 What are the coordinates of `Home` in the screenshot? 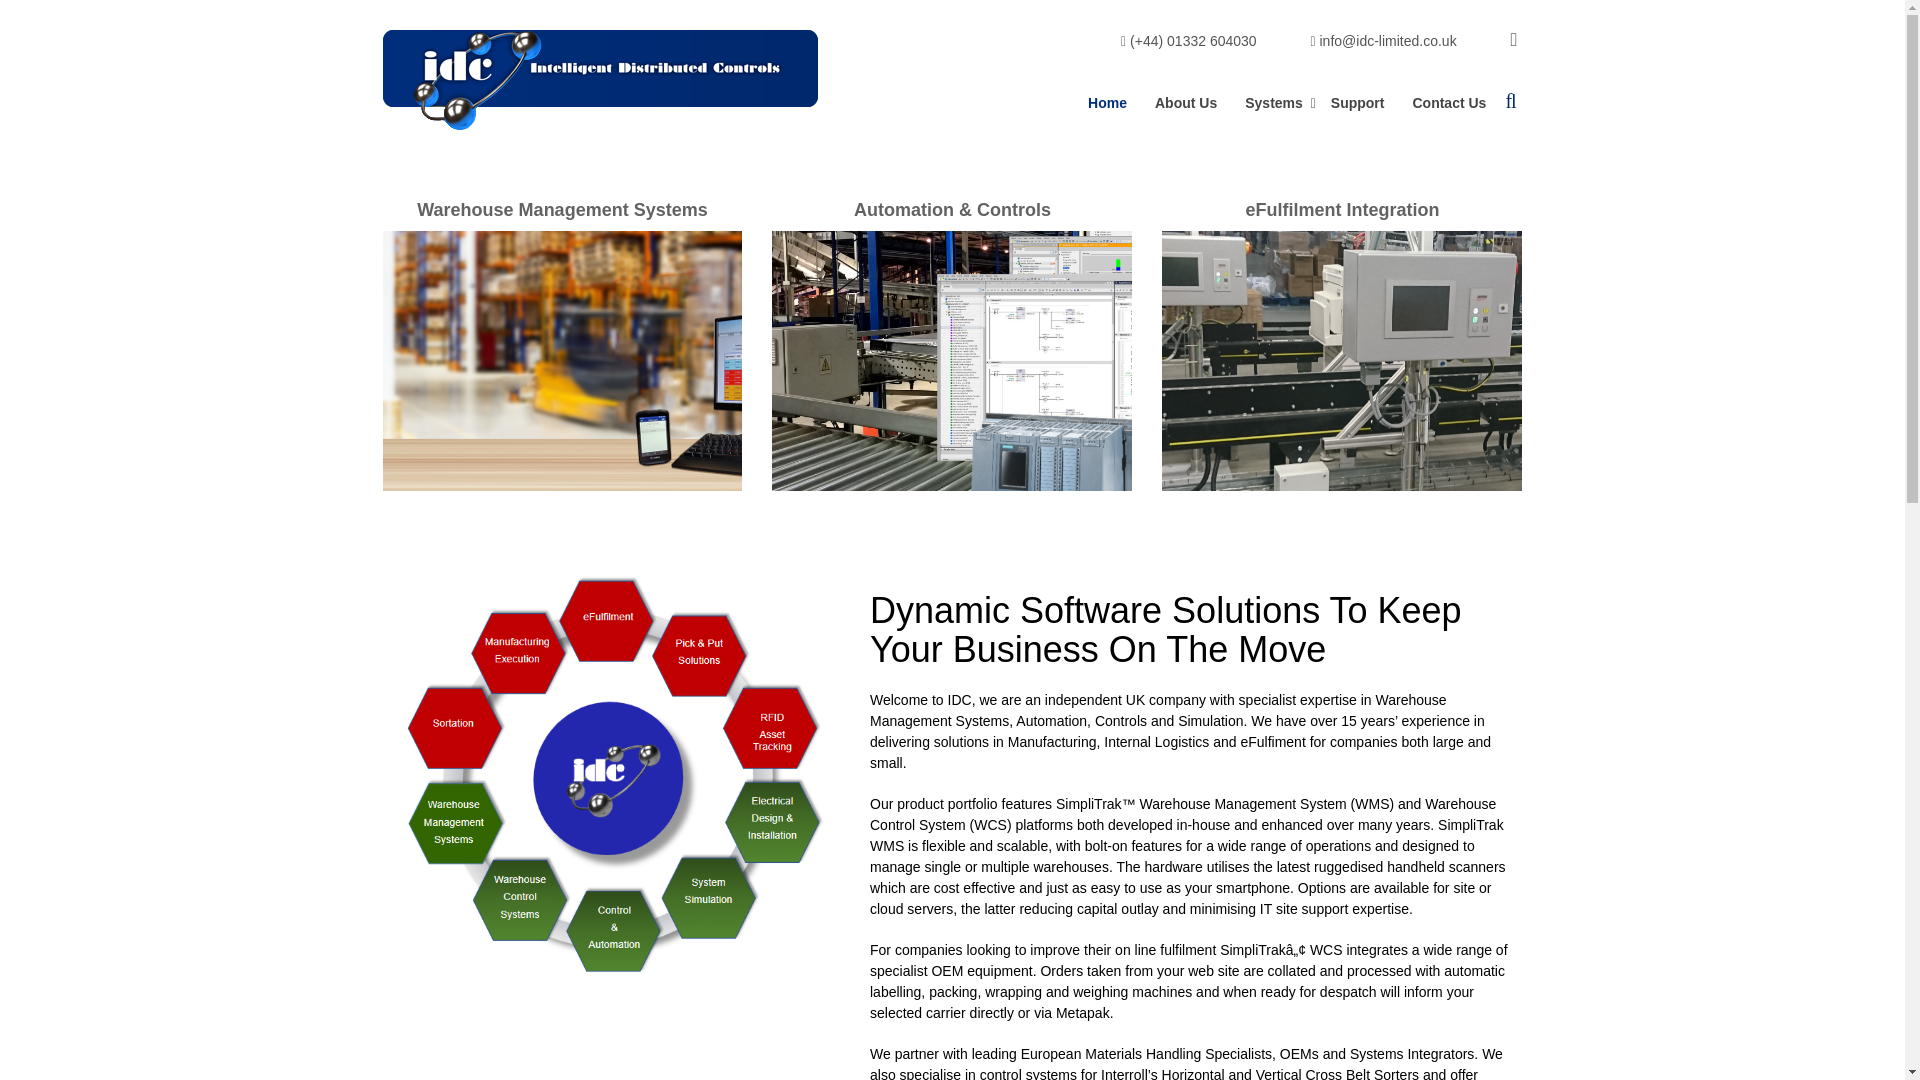 It's located at (1106, 102).